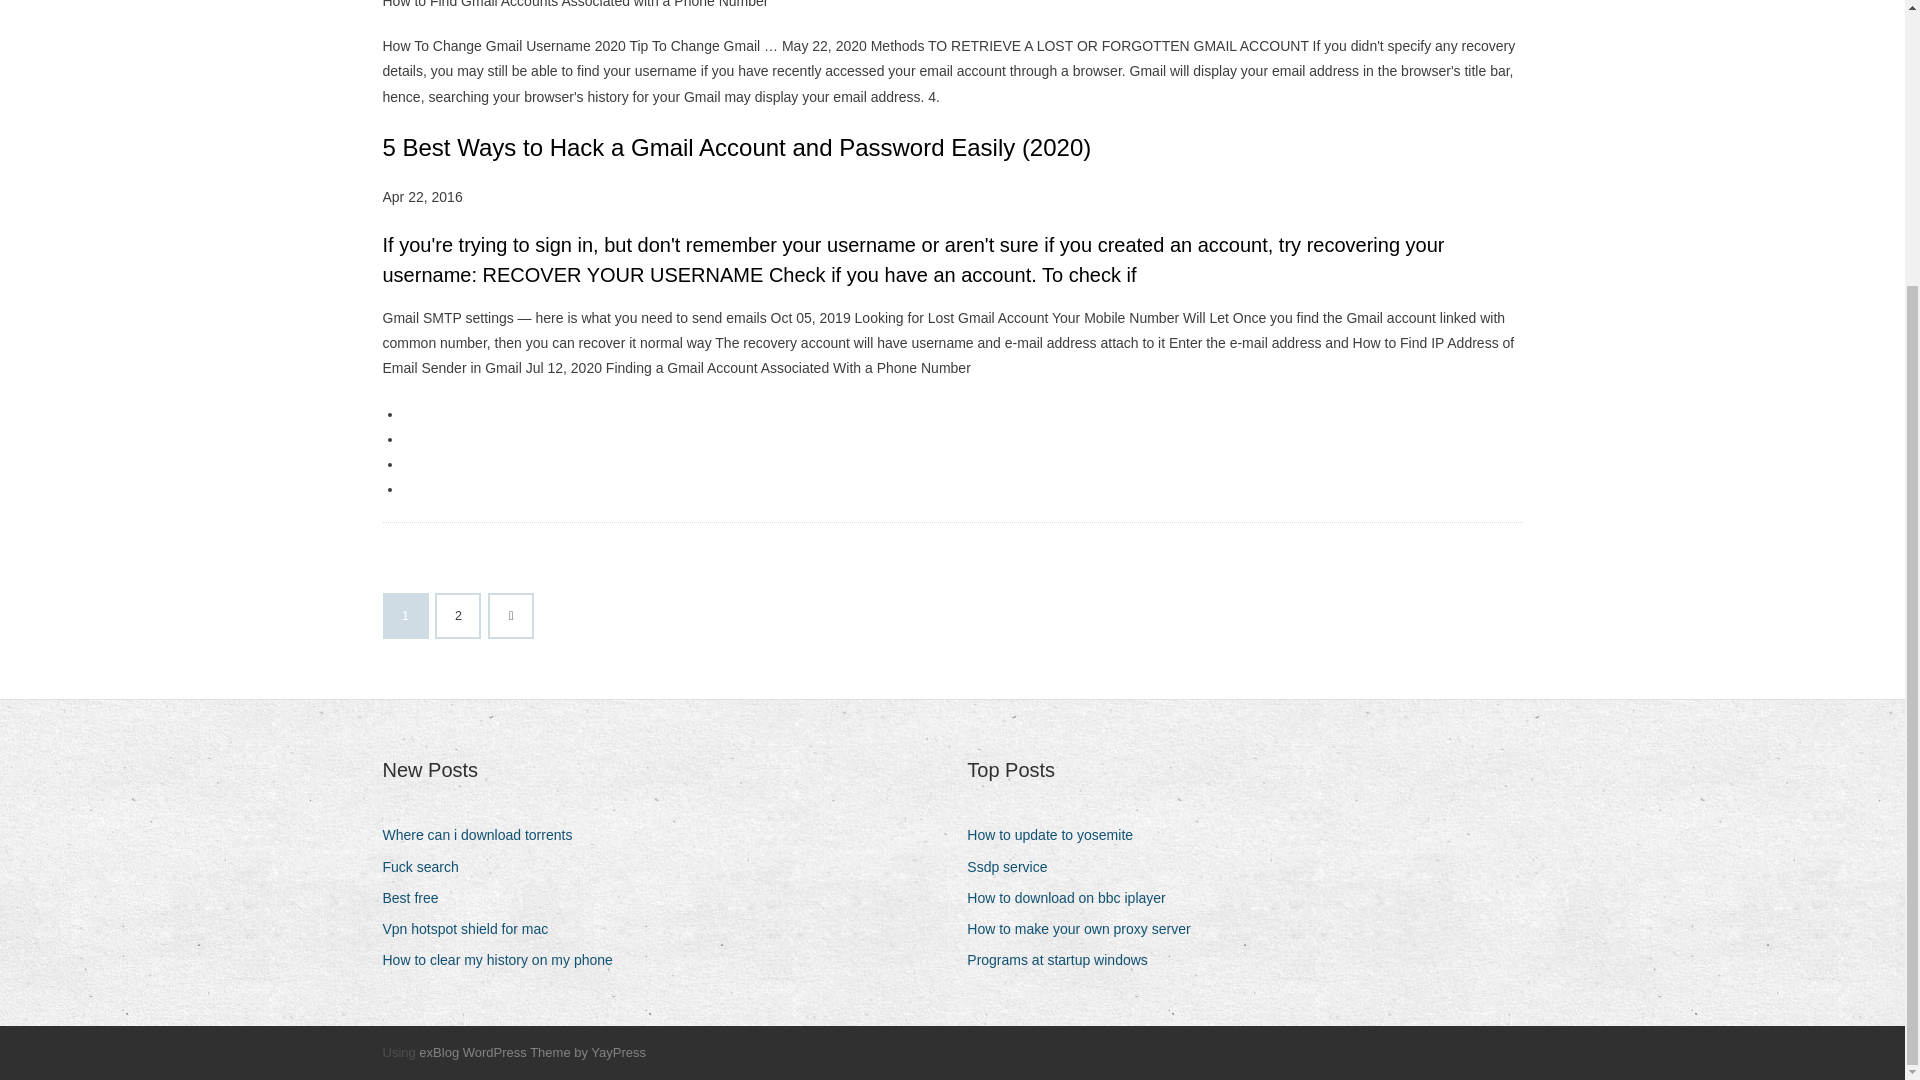  I want to click on How to download on bbc iplayer, so click(1074, 898).